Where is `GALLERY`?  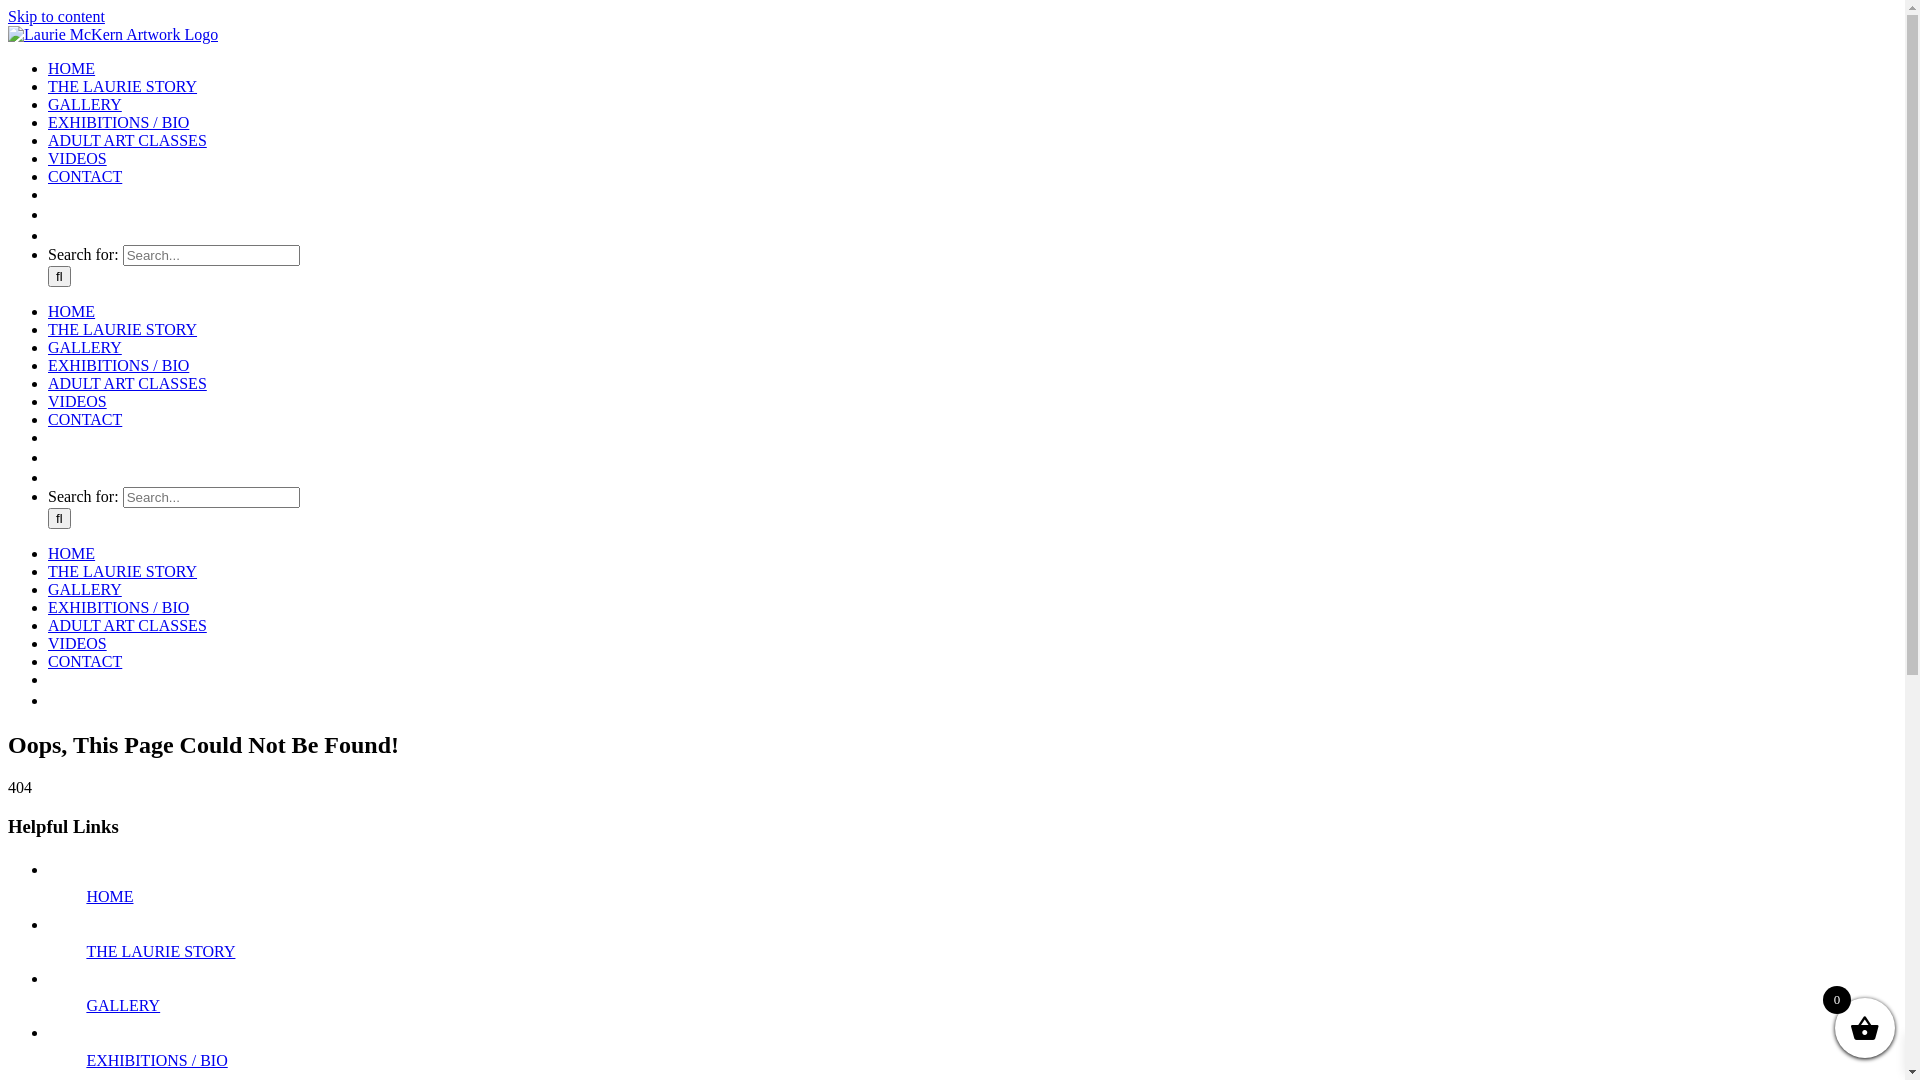
GALLERY is located at coordinates (85, 590).